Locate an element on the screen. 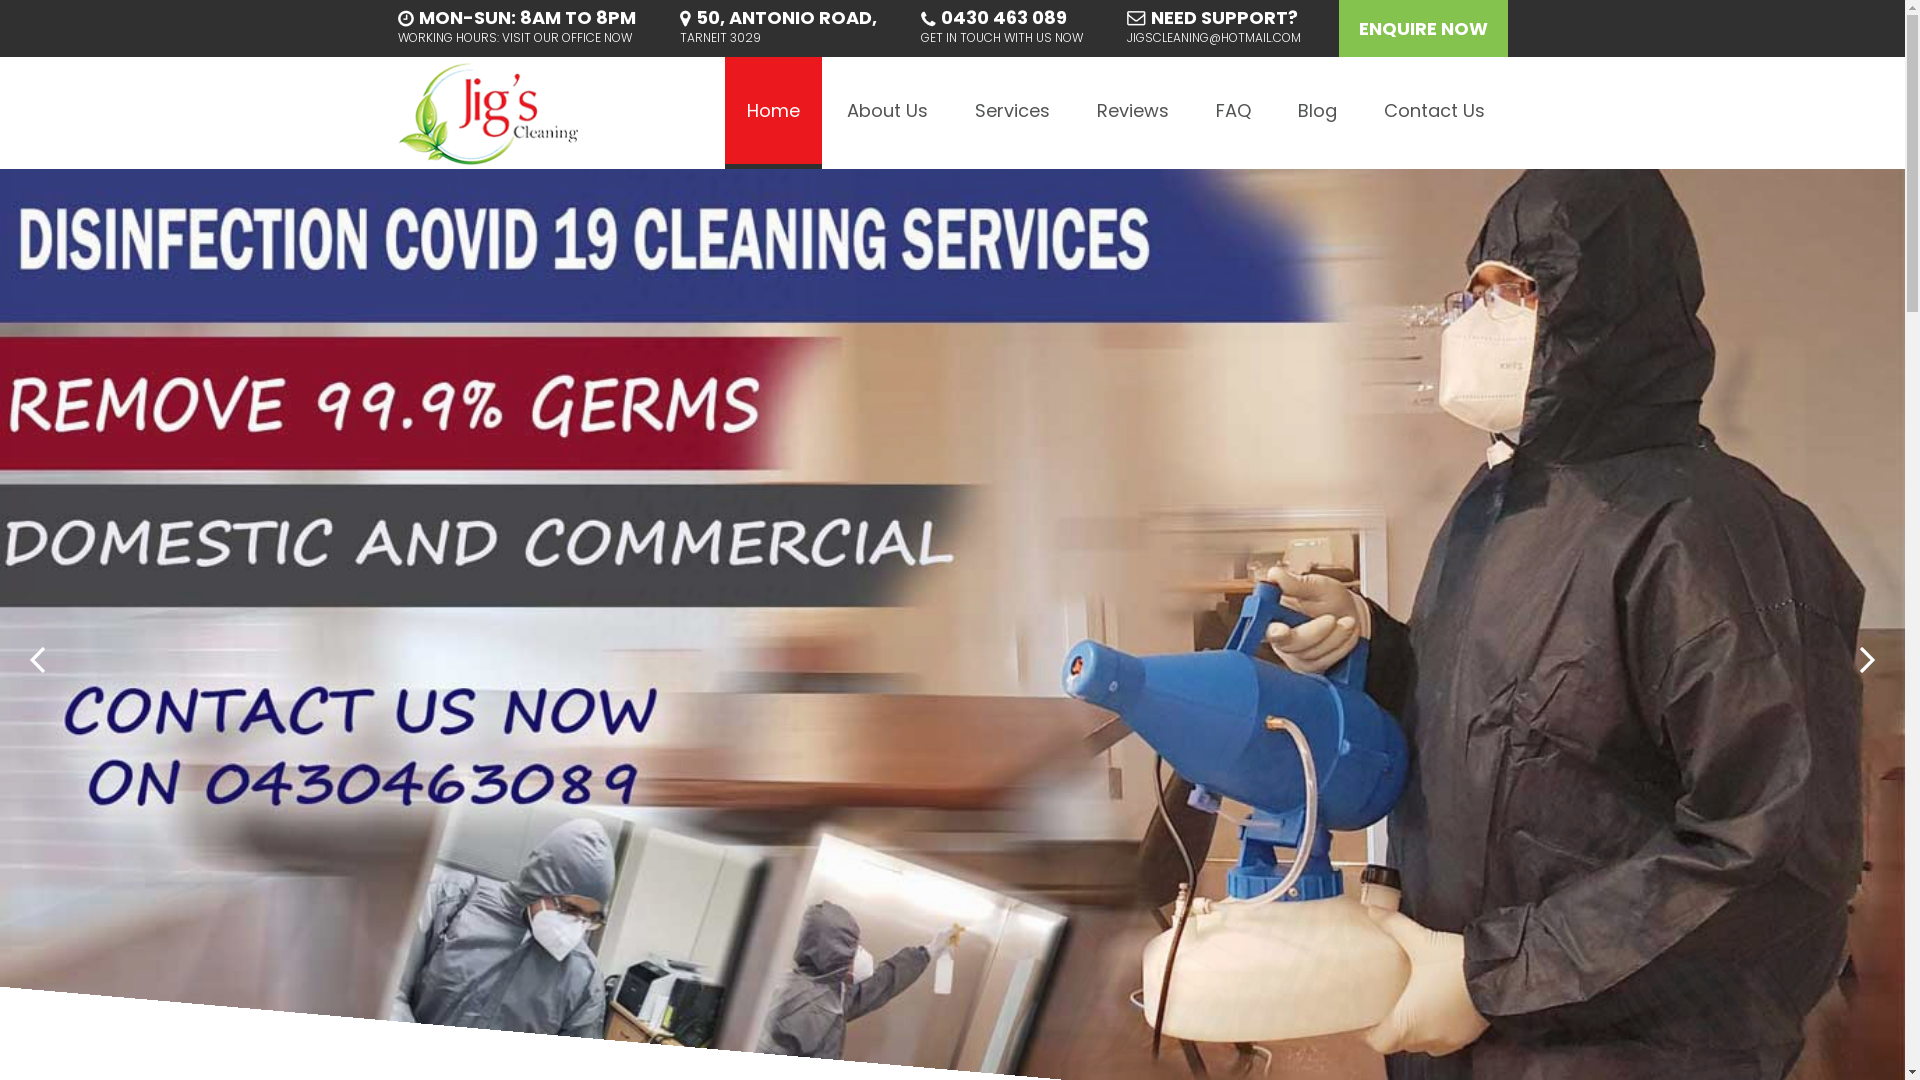 This screenshot has height=1080, width=1920. Skip to content is located at coordinates (736, 56).